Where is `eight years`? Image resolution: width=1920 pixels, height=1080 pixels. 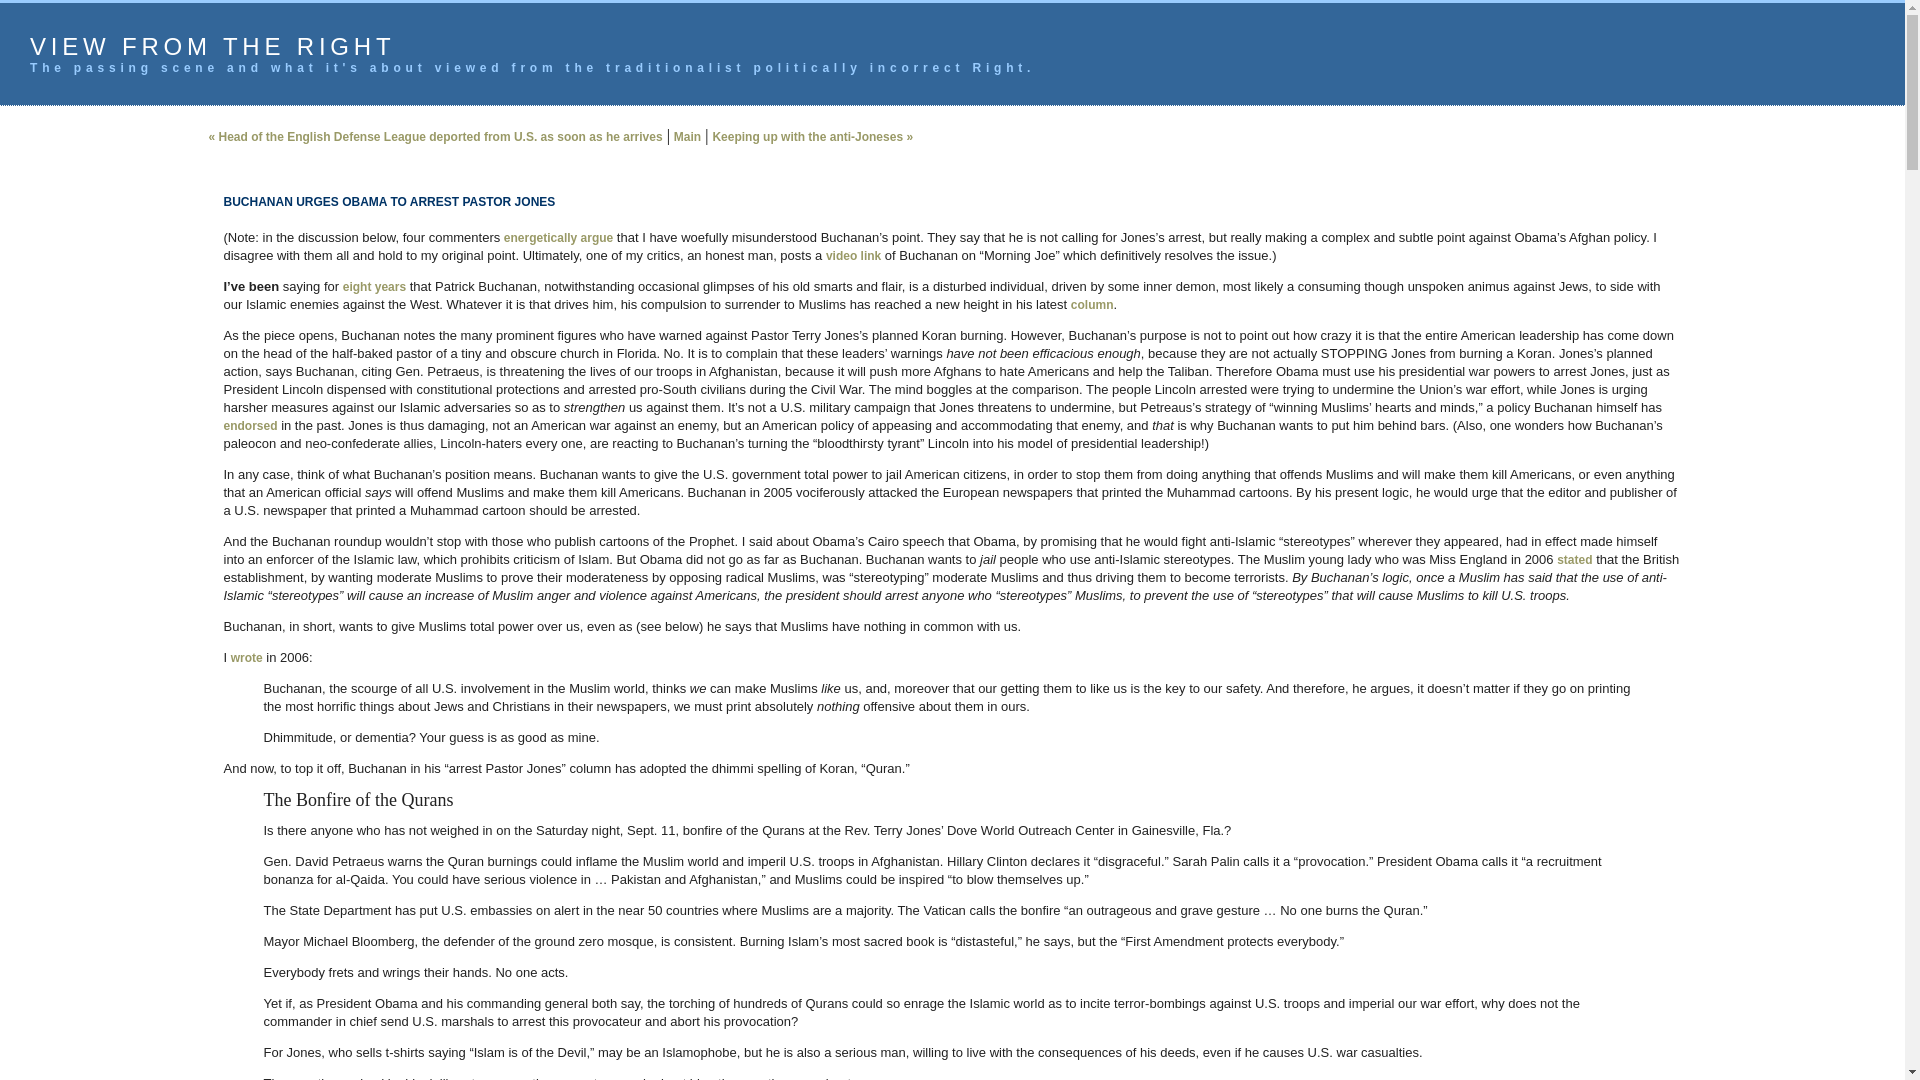
eight years is located at coordinates (374, 286).